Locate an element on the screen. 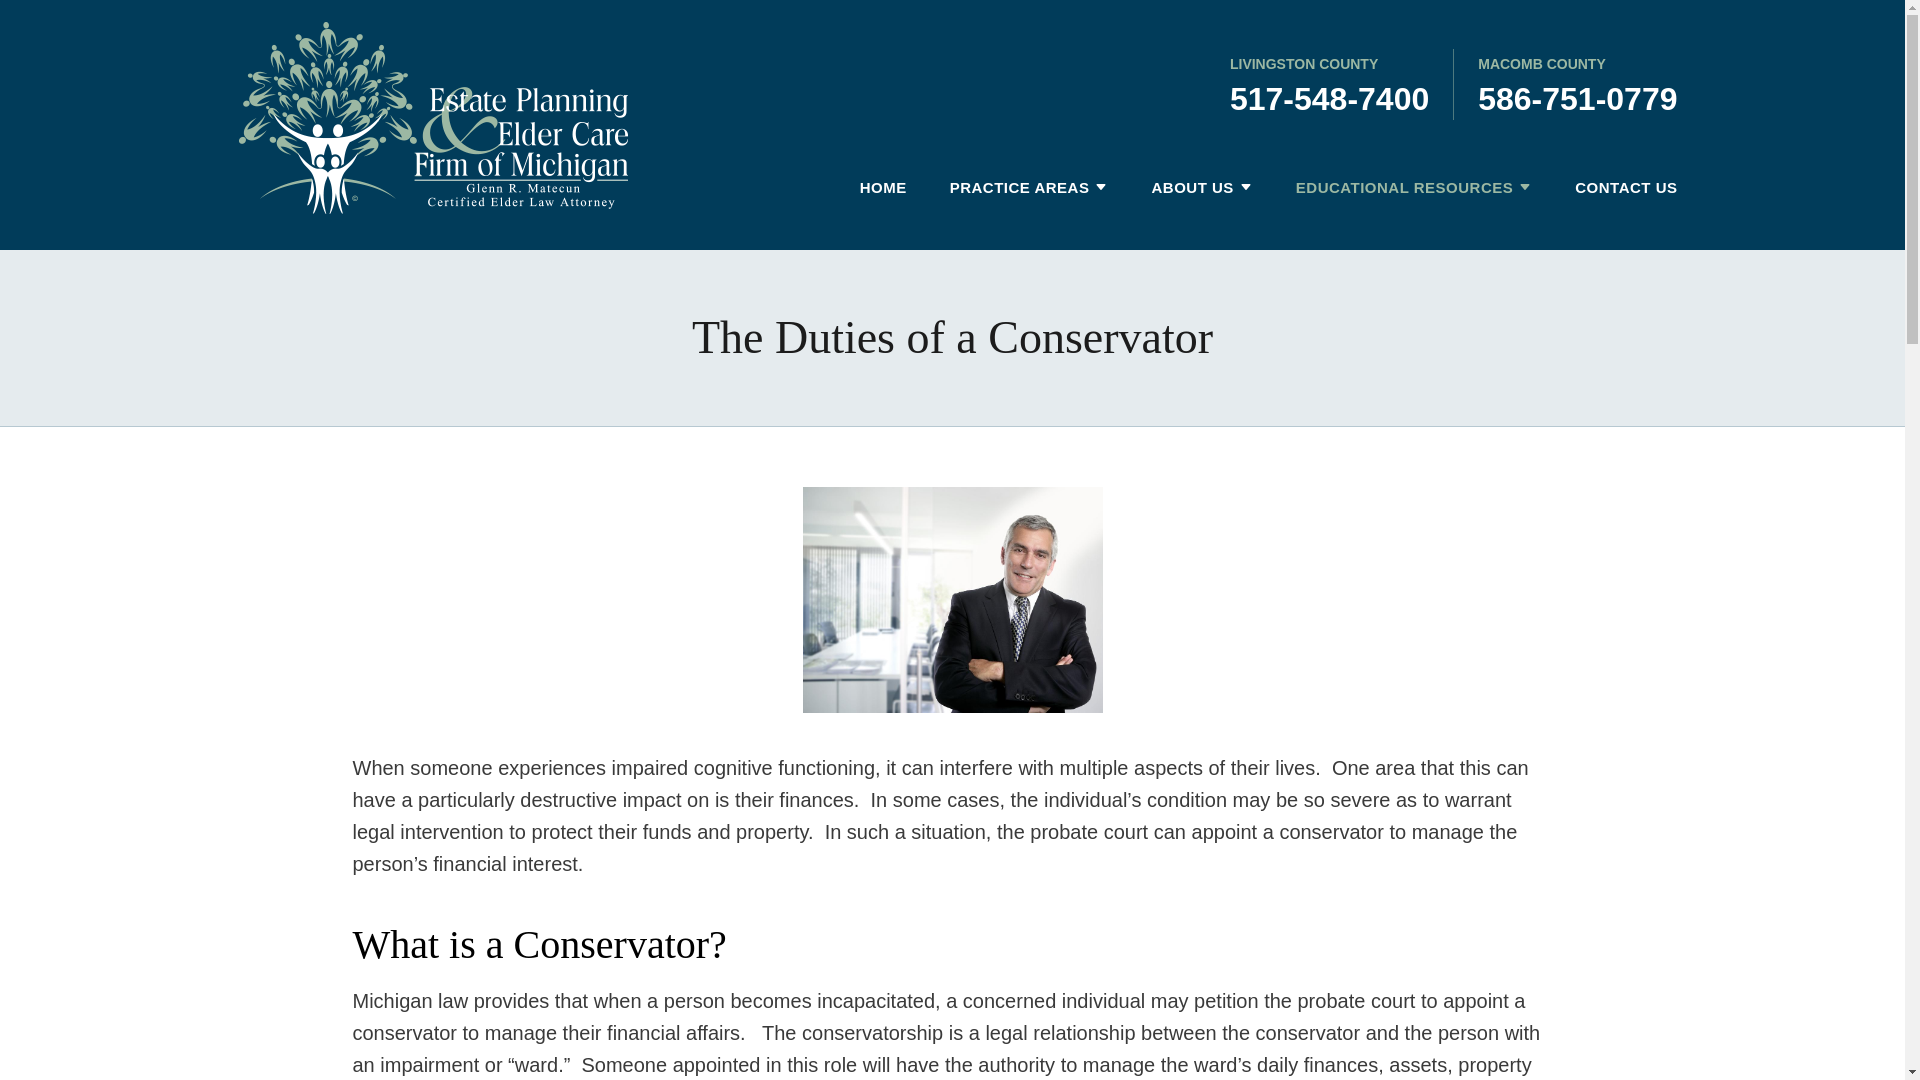  586-751-0779 is located at coordinates (1577, 98).